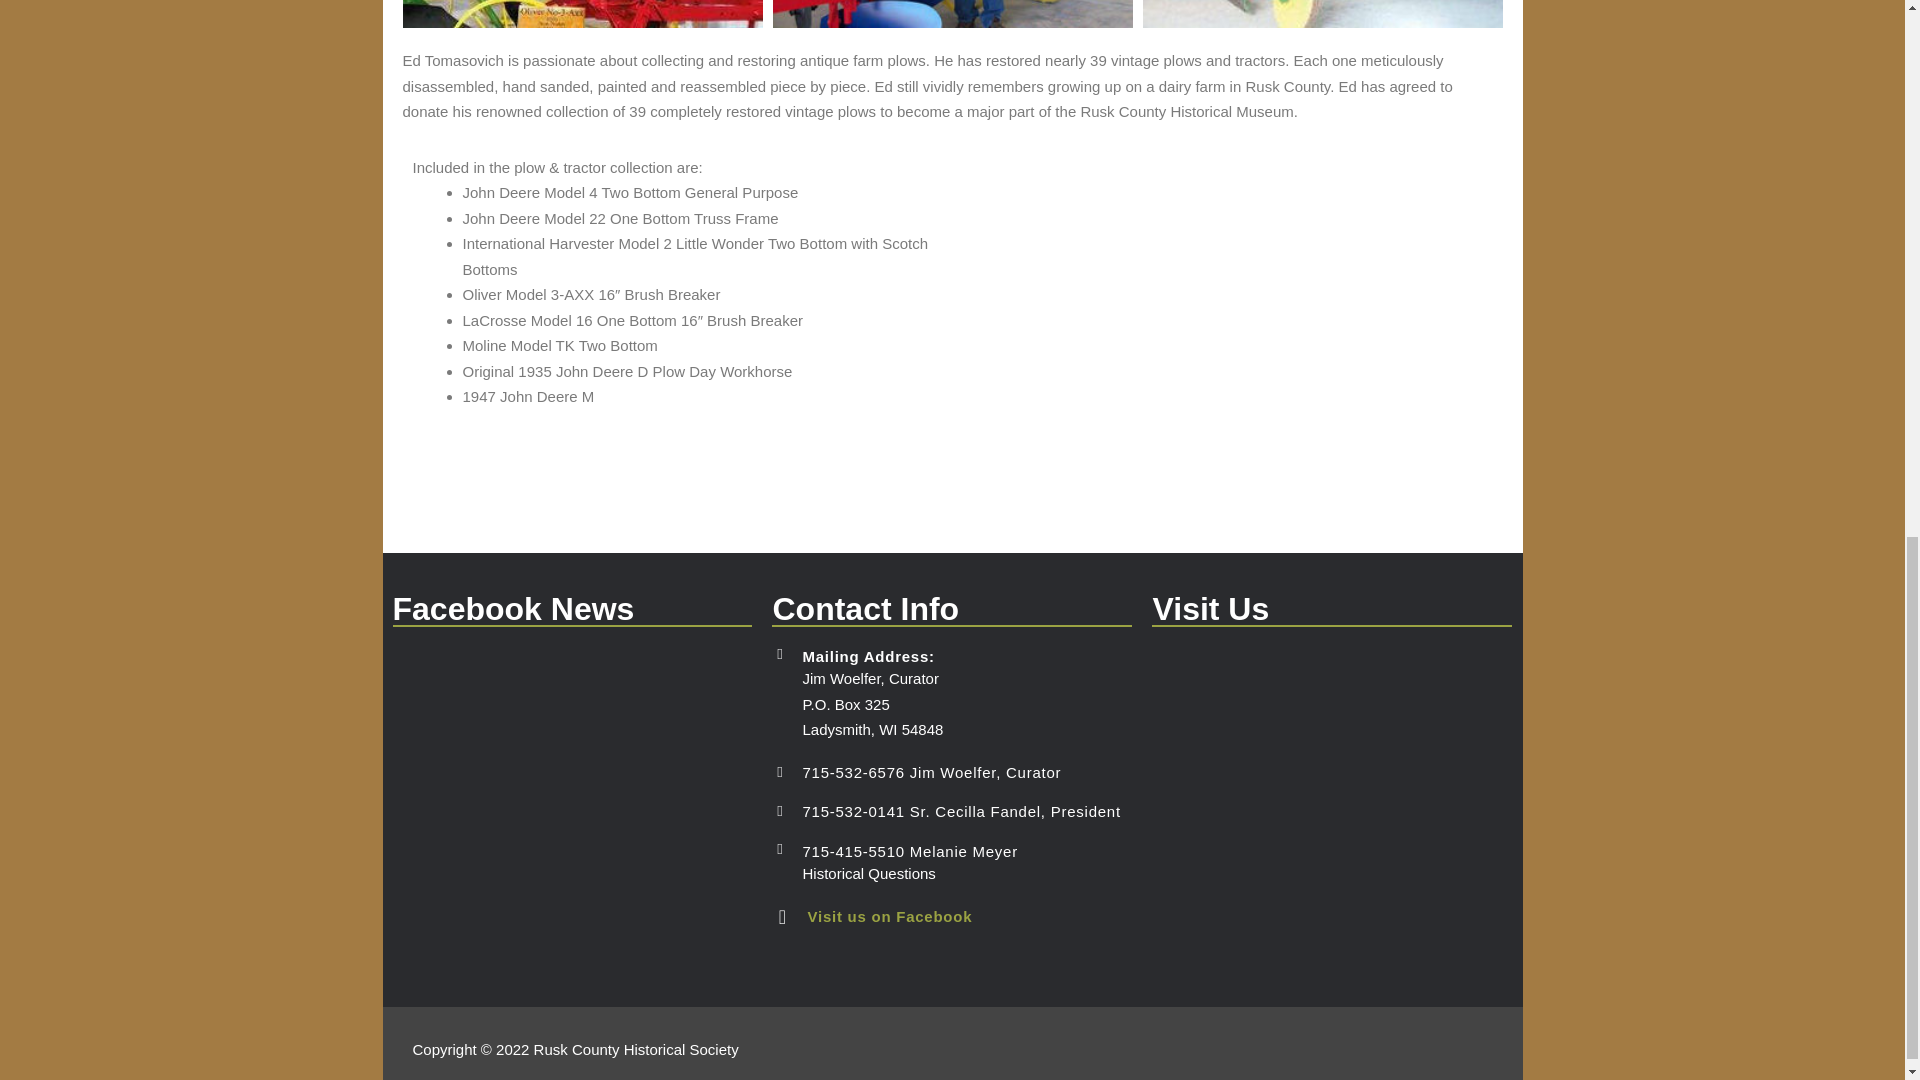 This screenshot has width=1920, height=1080. Describe the element at coordinates (888, 916) in the screenshot. I see `Visit us on Facebook` at that location.